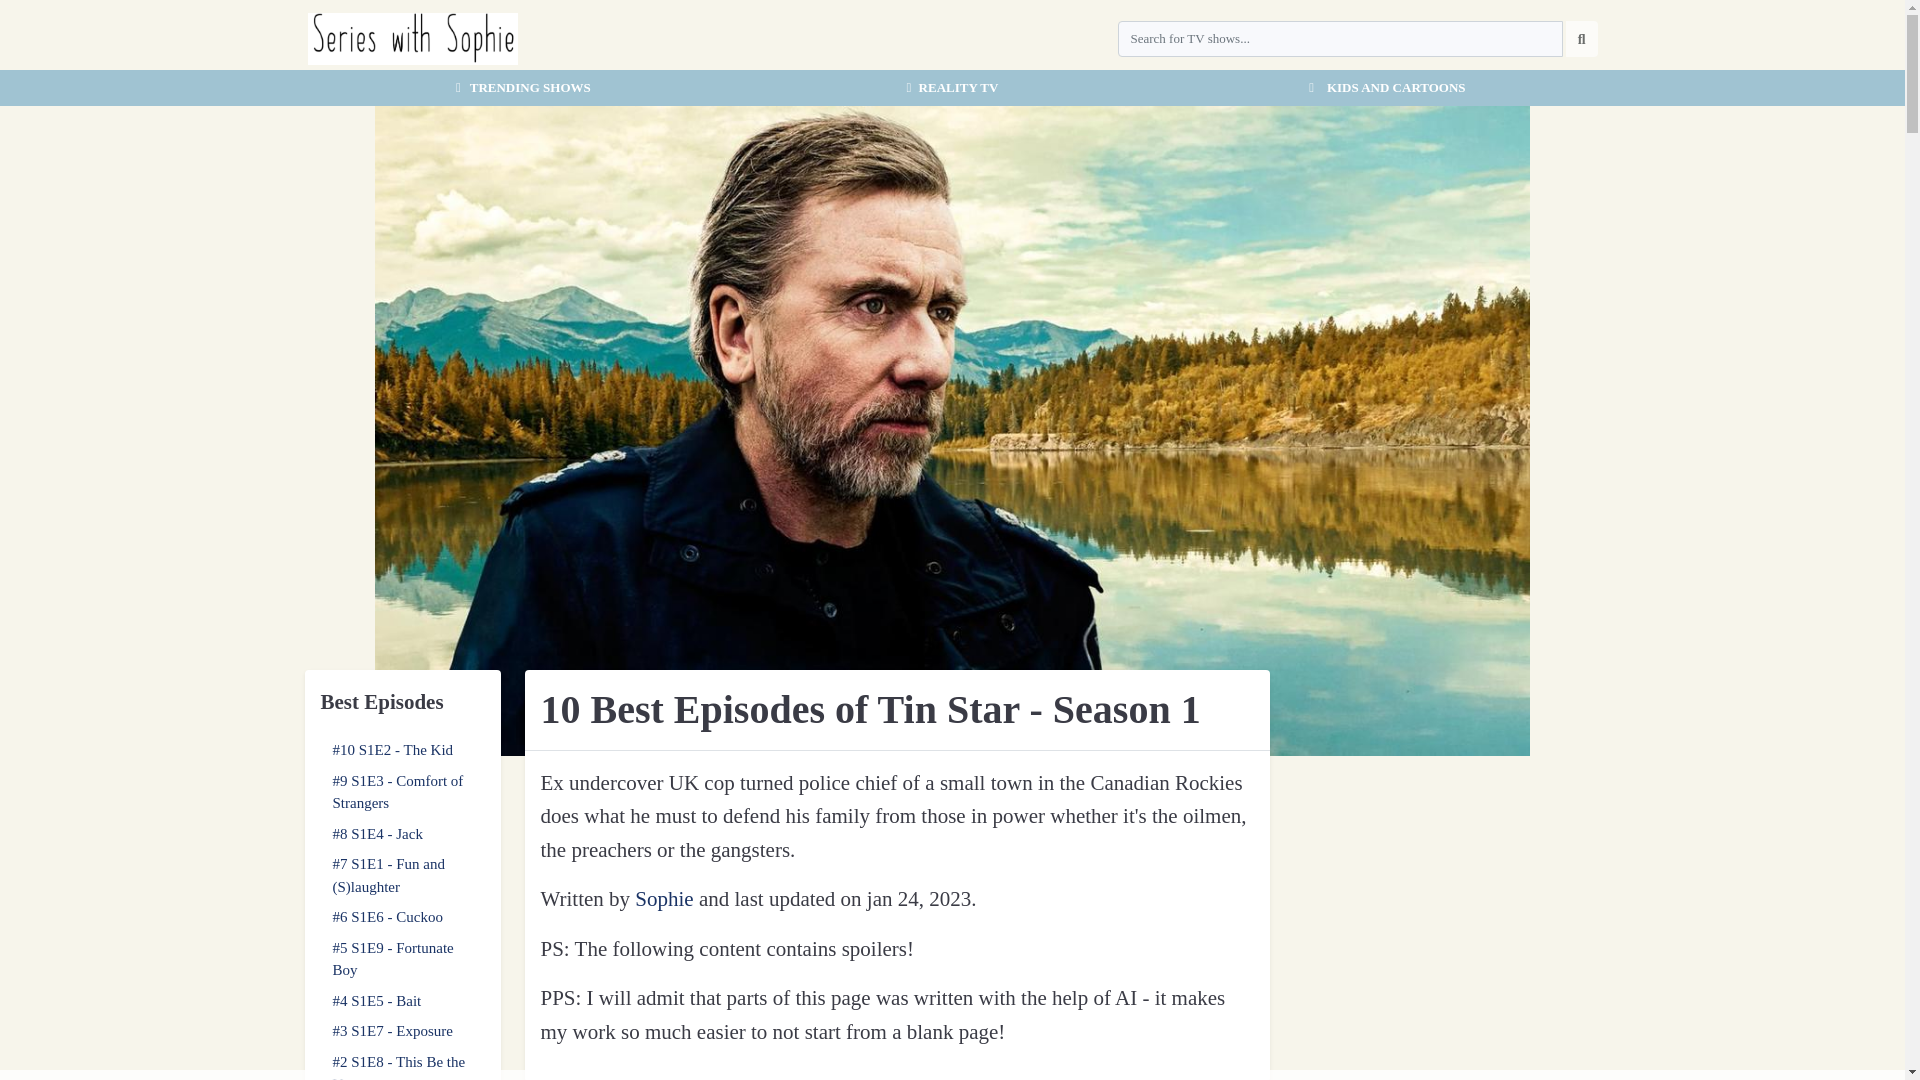 The image size is (1920, 1080). Describe the element at coordinates (519, 88) in the screenshot. I see `TRENDING SHOWS` at that location.